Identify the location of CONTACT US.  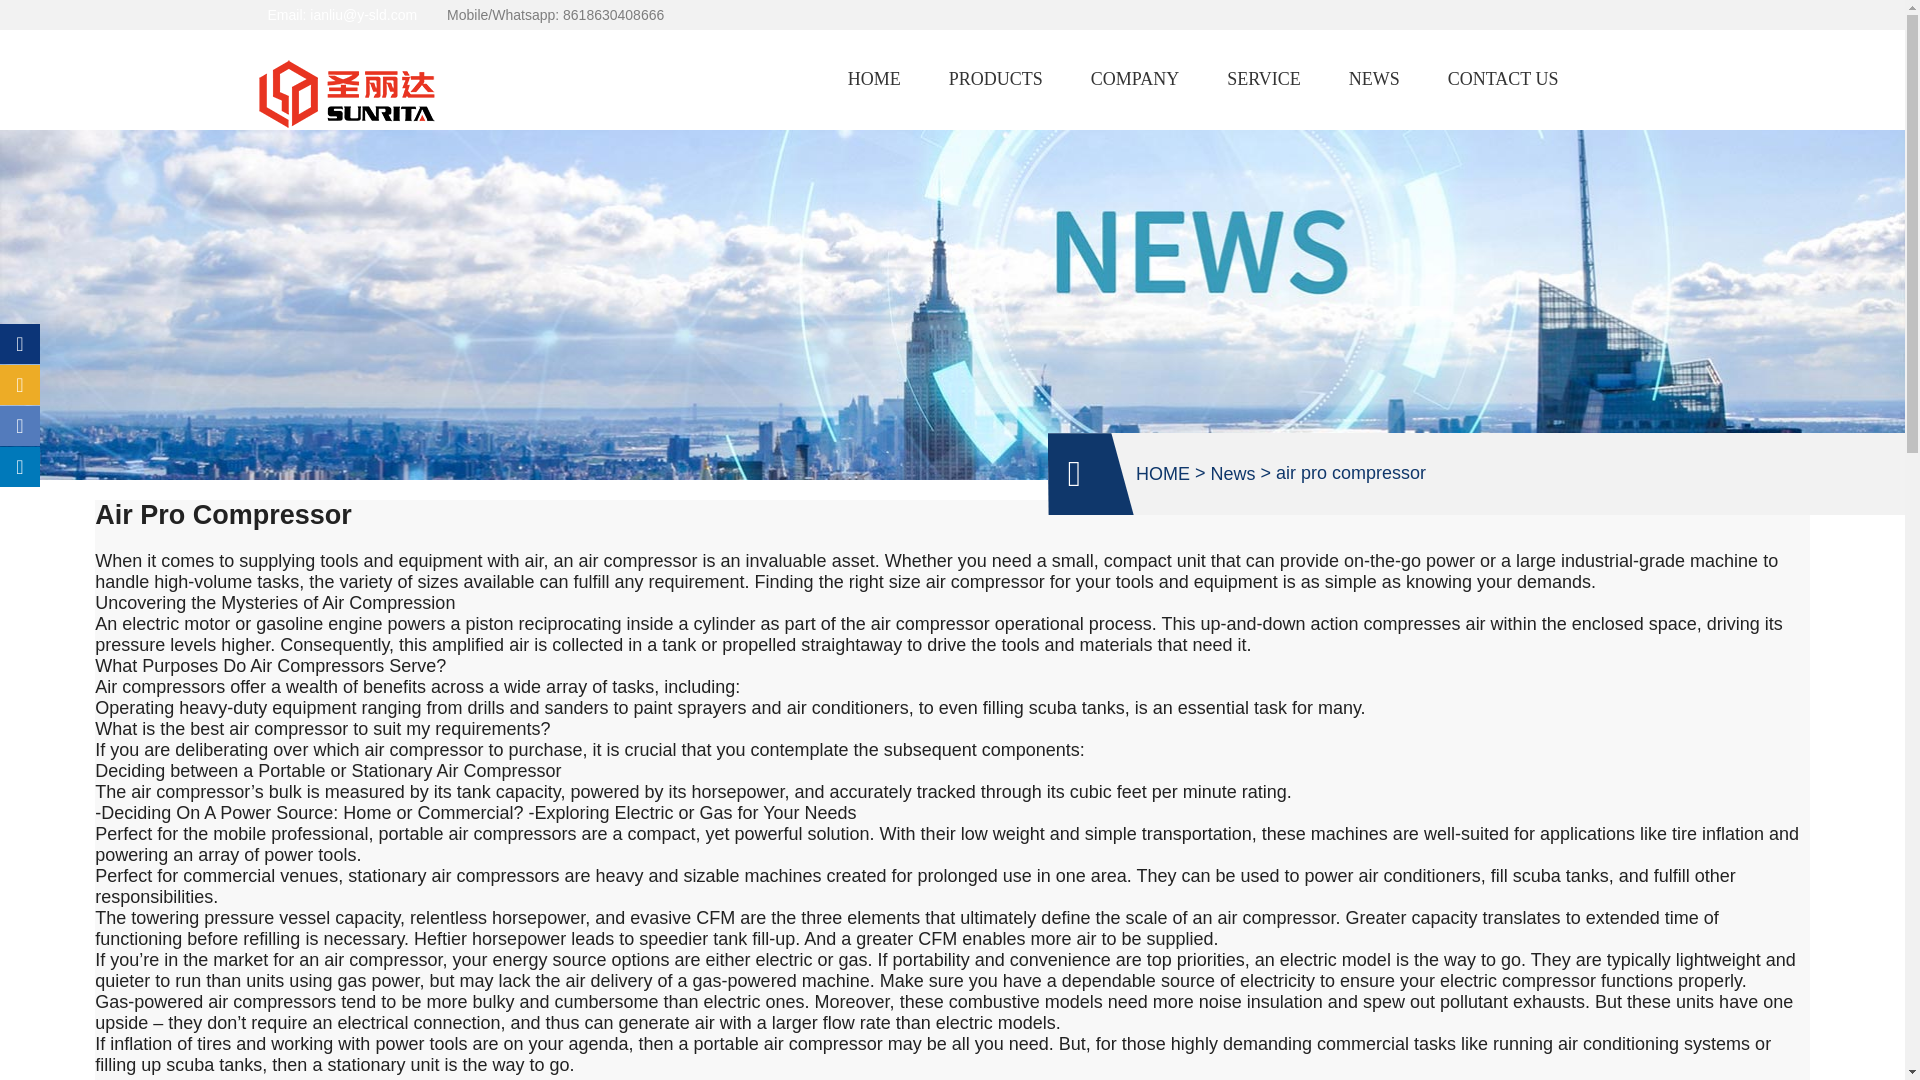
(1503, 79).